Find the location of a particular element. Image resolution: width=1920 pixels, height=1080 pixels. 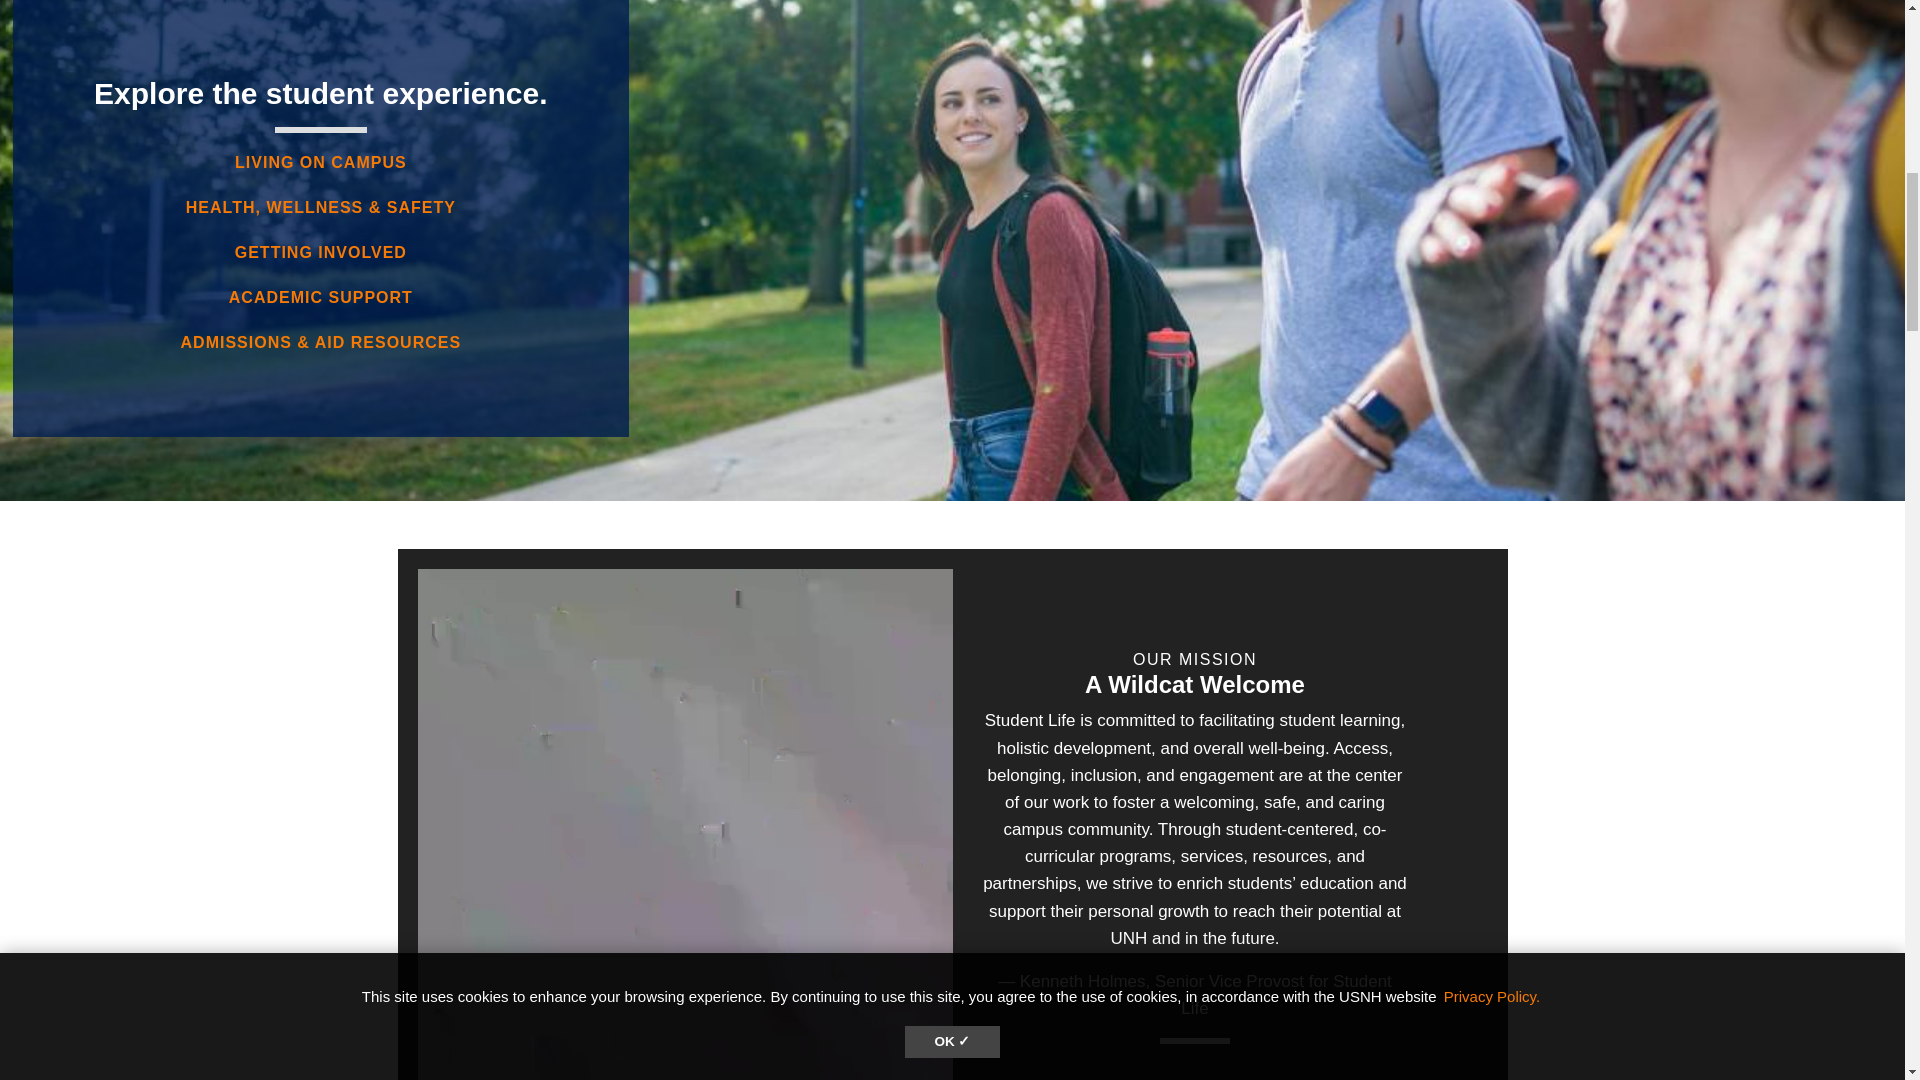

Students is located at coordinates (320, 162).